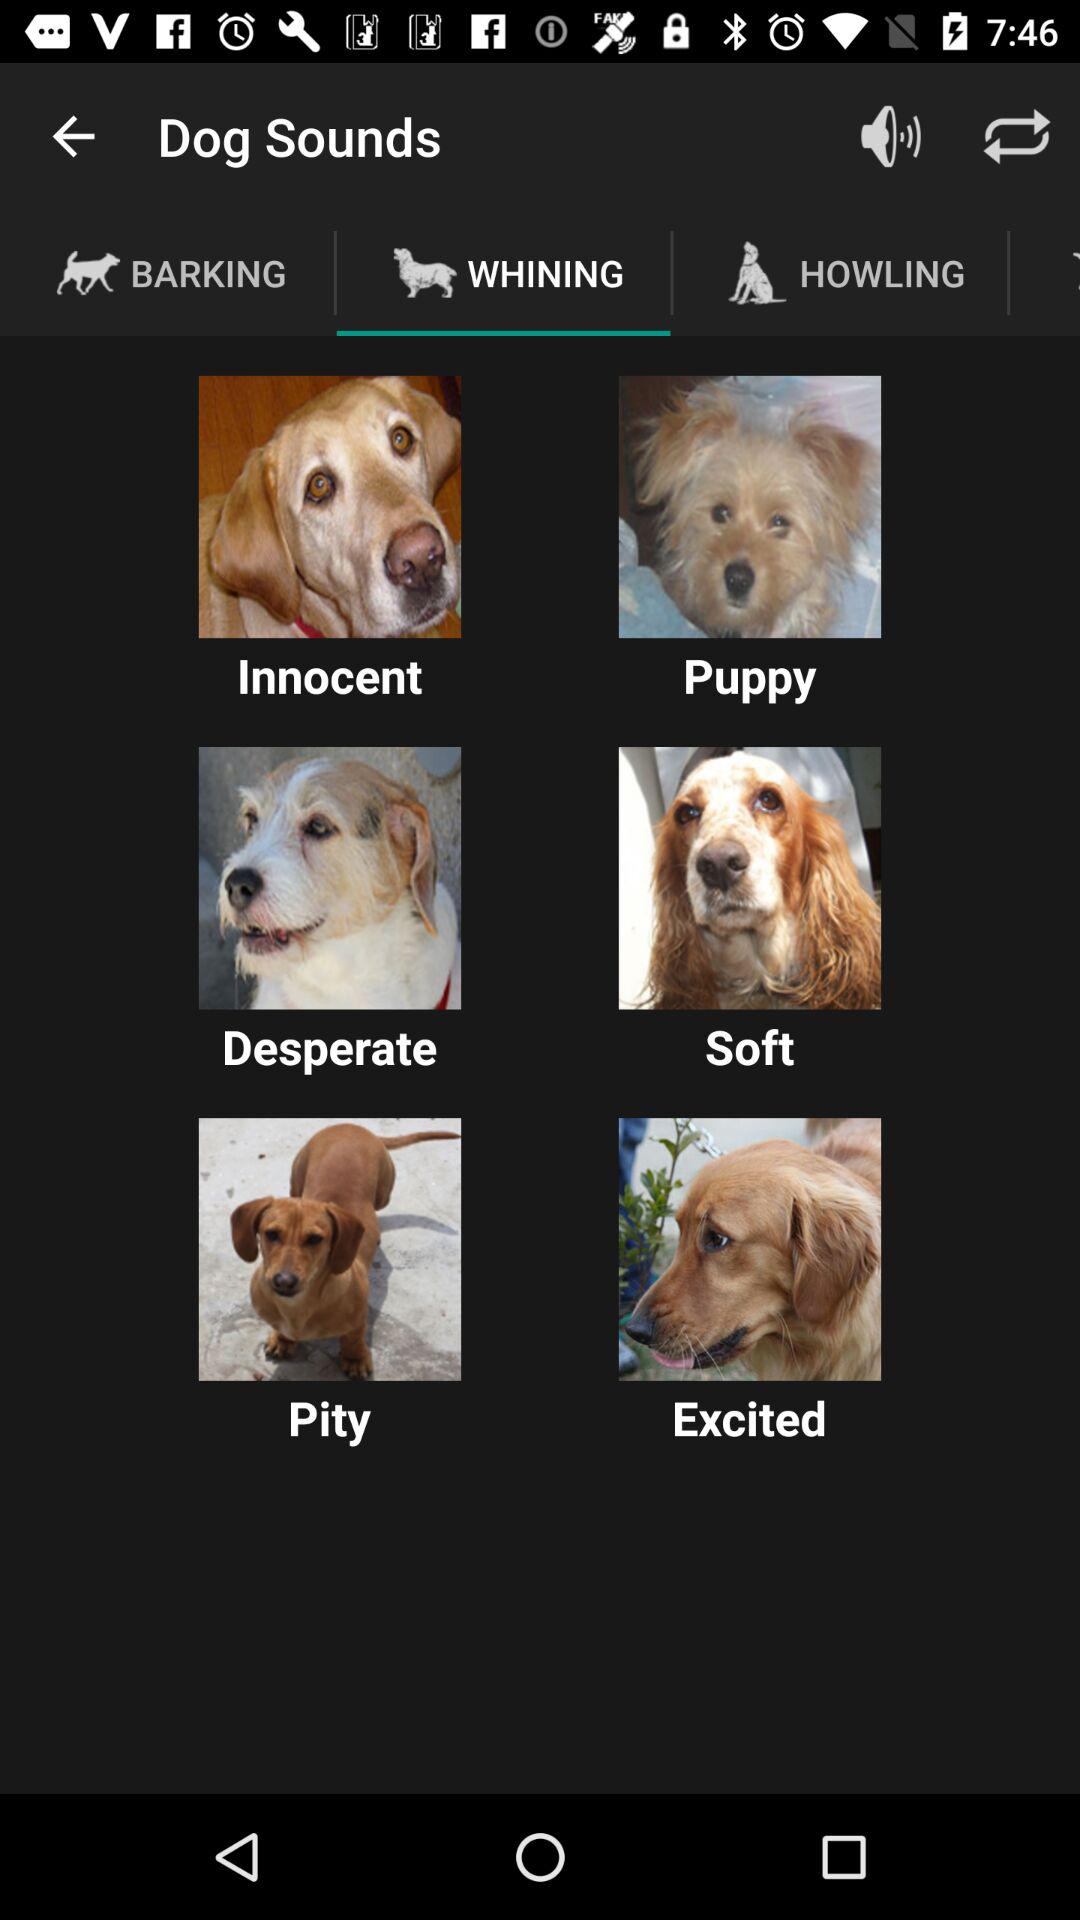  I want to click on launch icon above the barking, so click(73, 136).